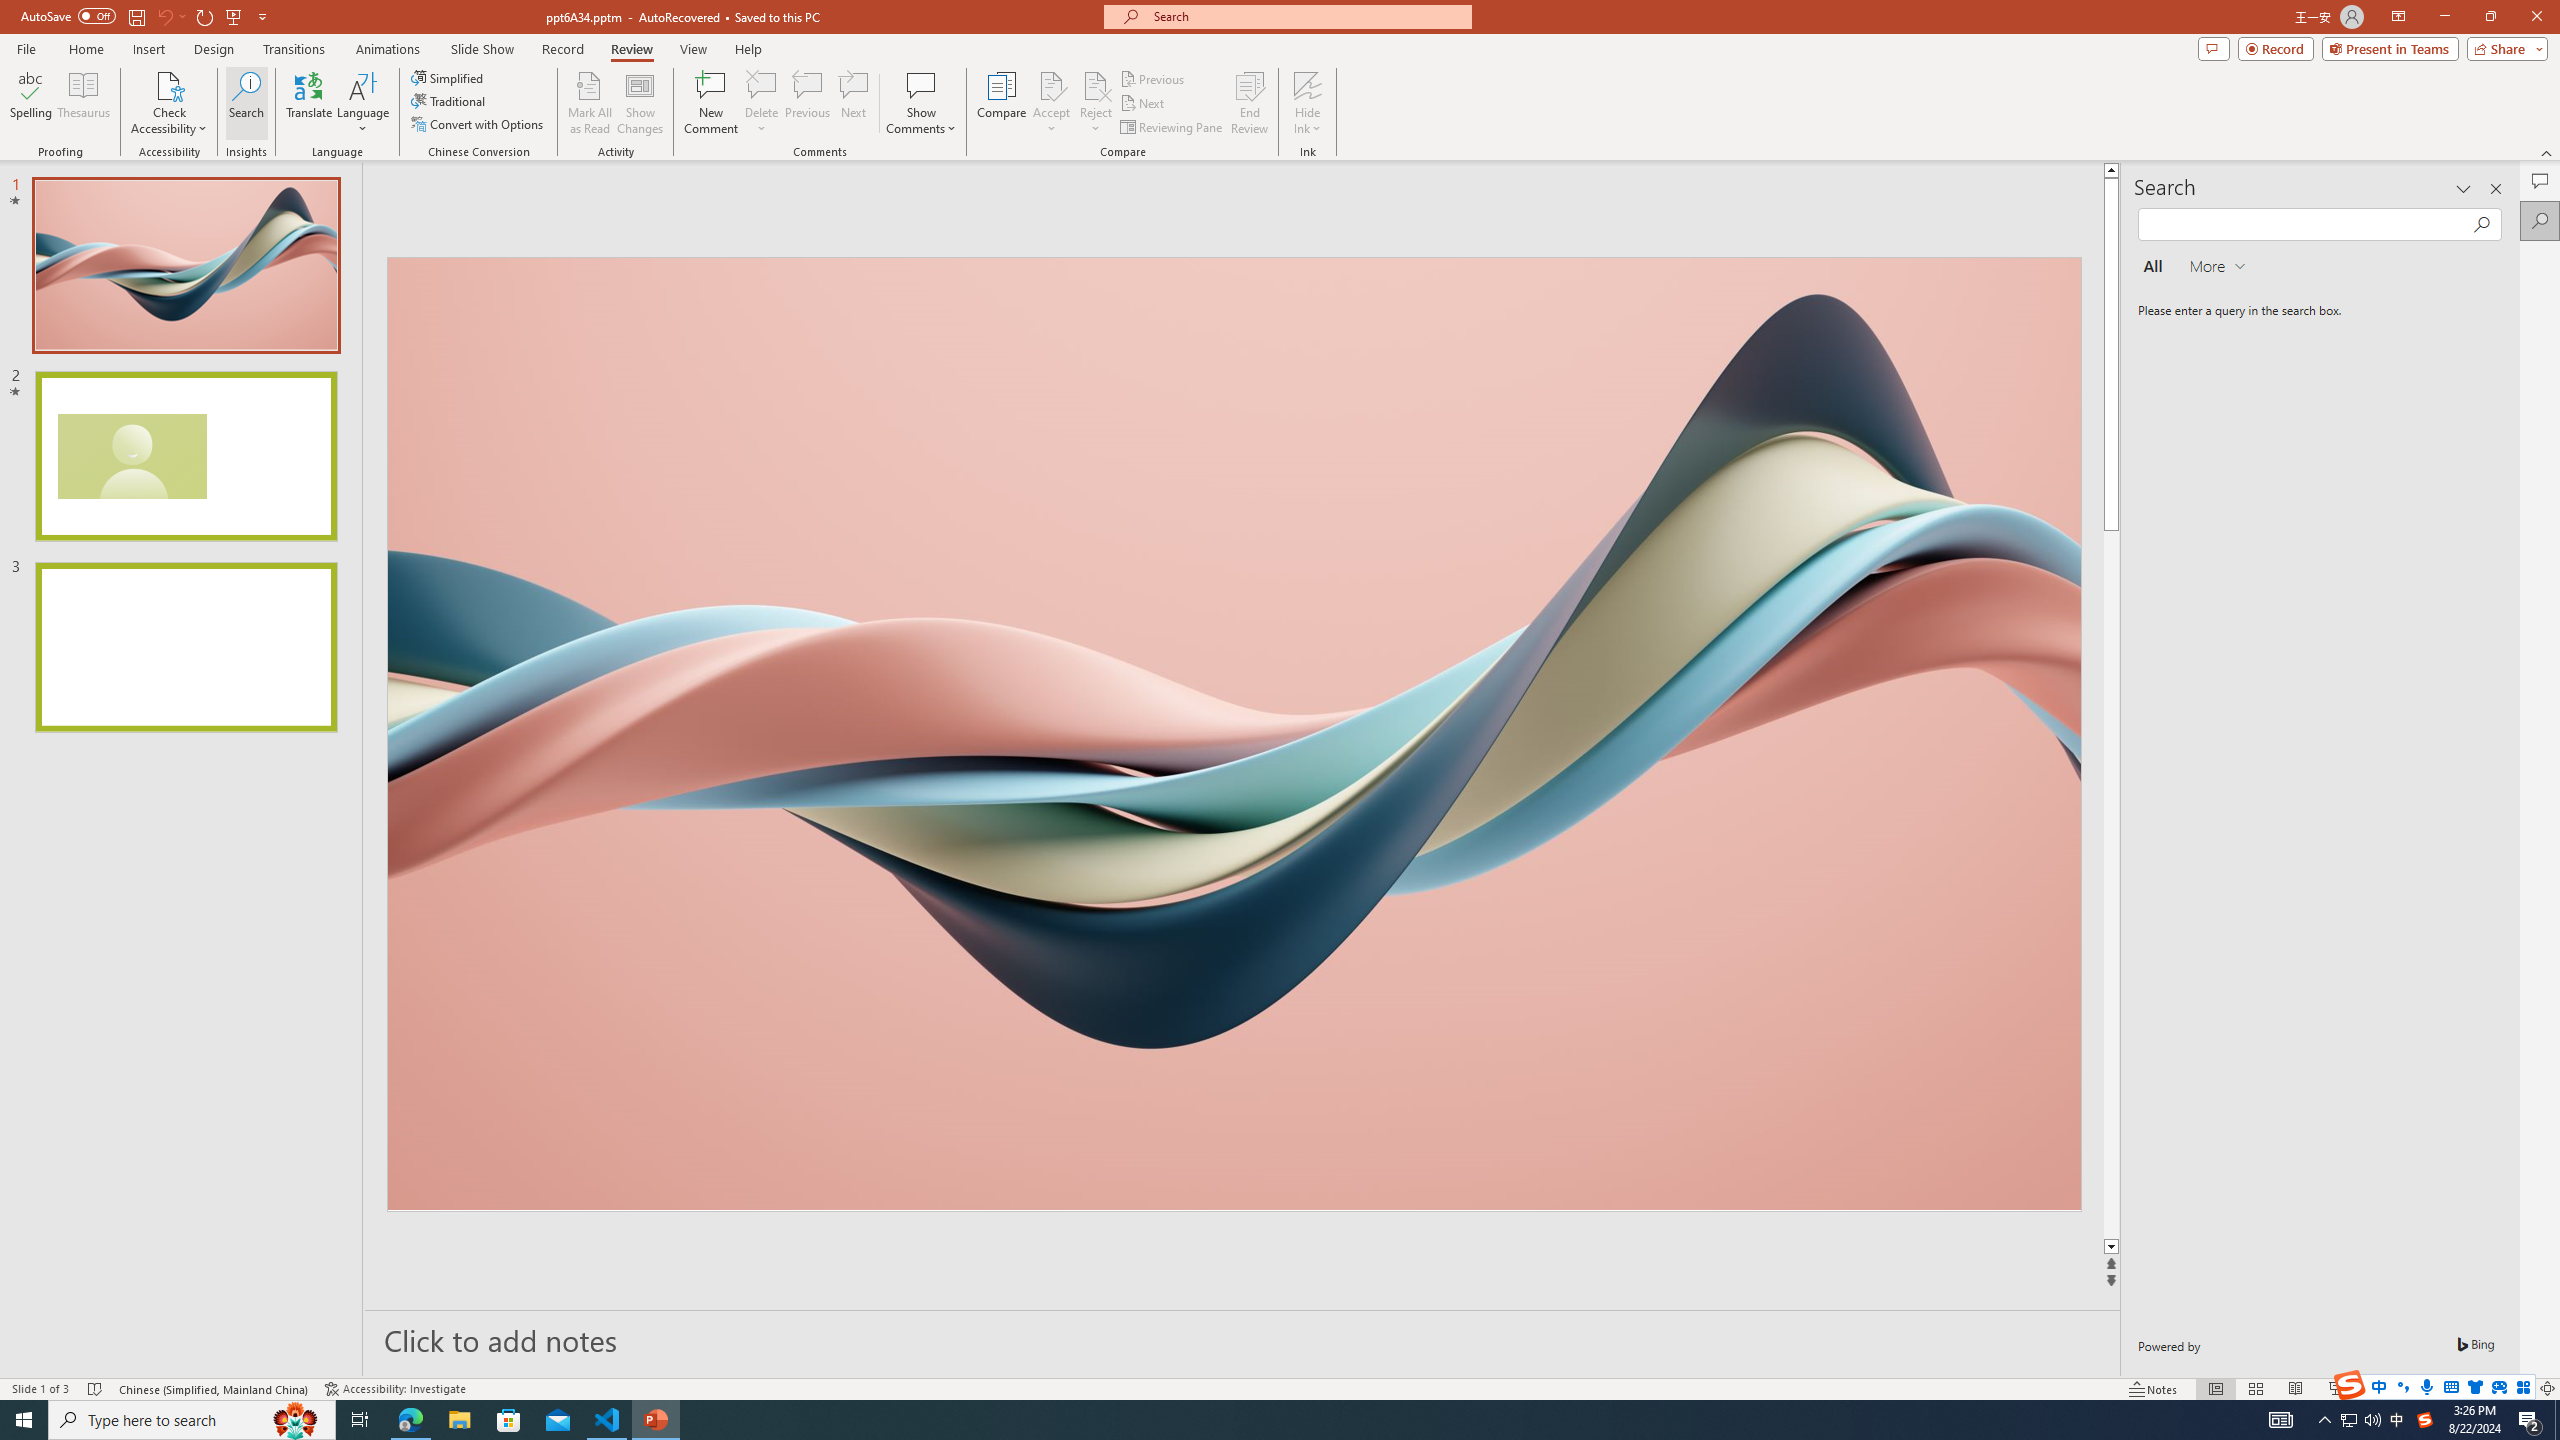  Describe the element at coordinates (1248, 103) in the screenshot. I see `End Review` at that location.